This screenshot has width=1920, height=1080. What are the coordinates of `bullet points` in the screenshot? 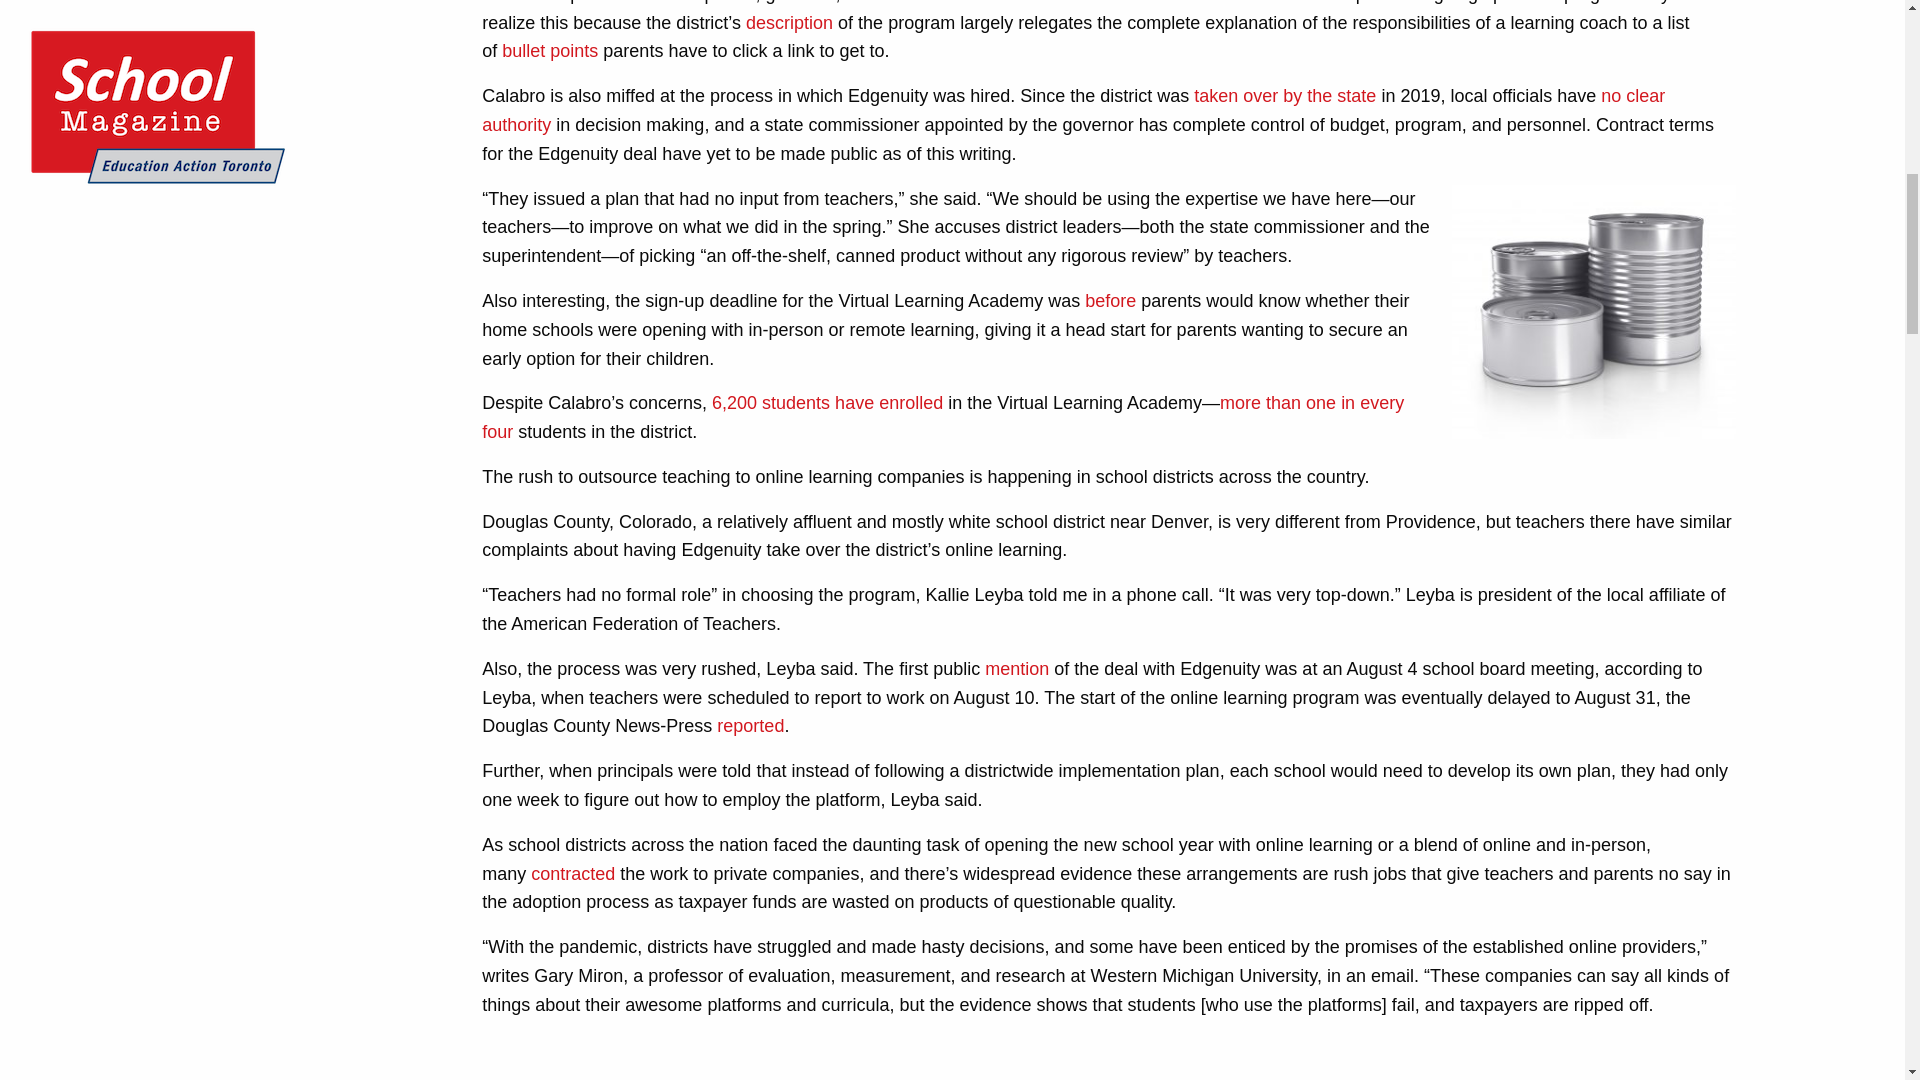 It's located at (549, 50).